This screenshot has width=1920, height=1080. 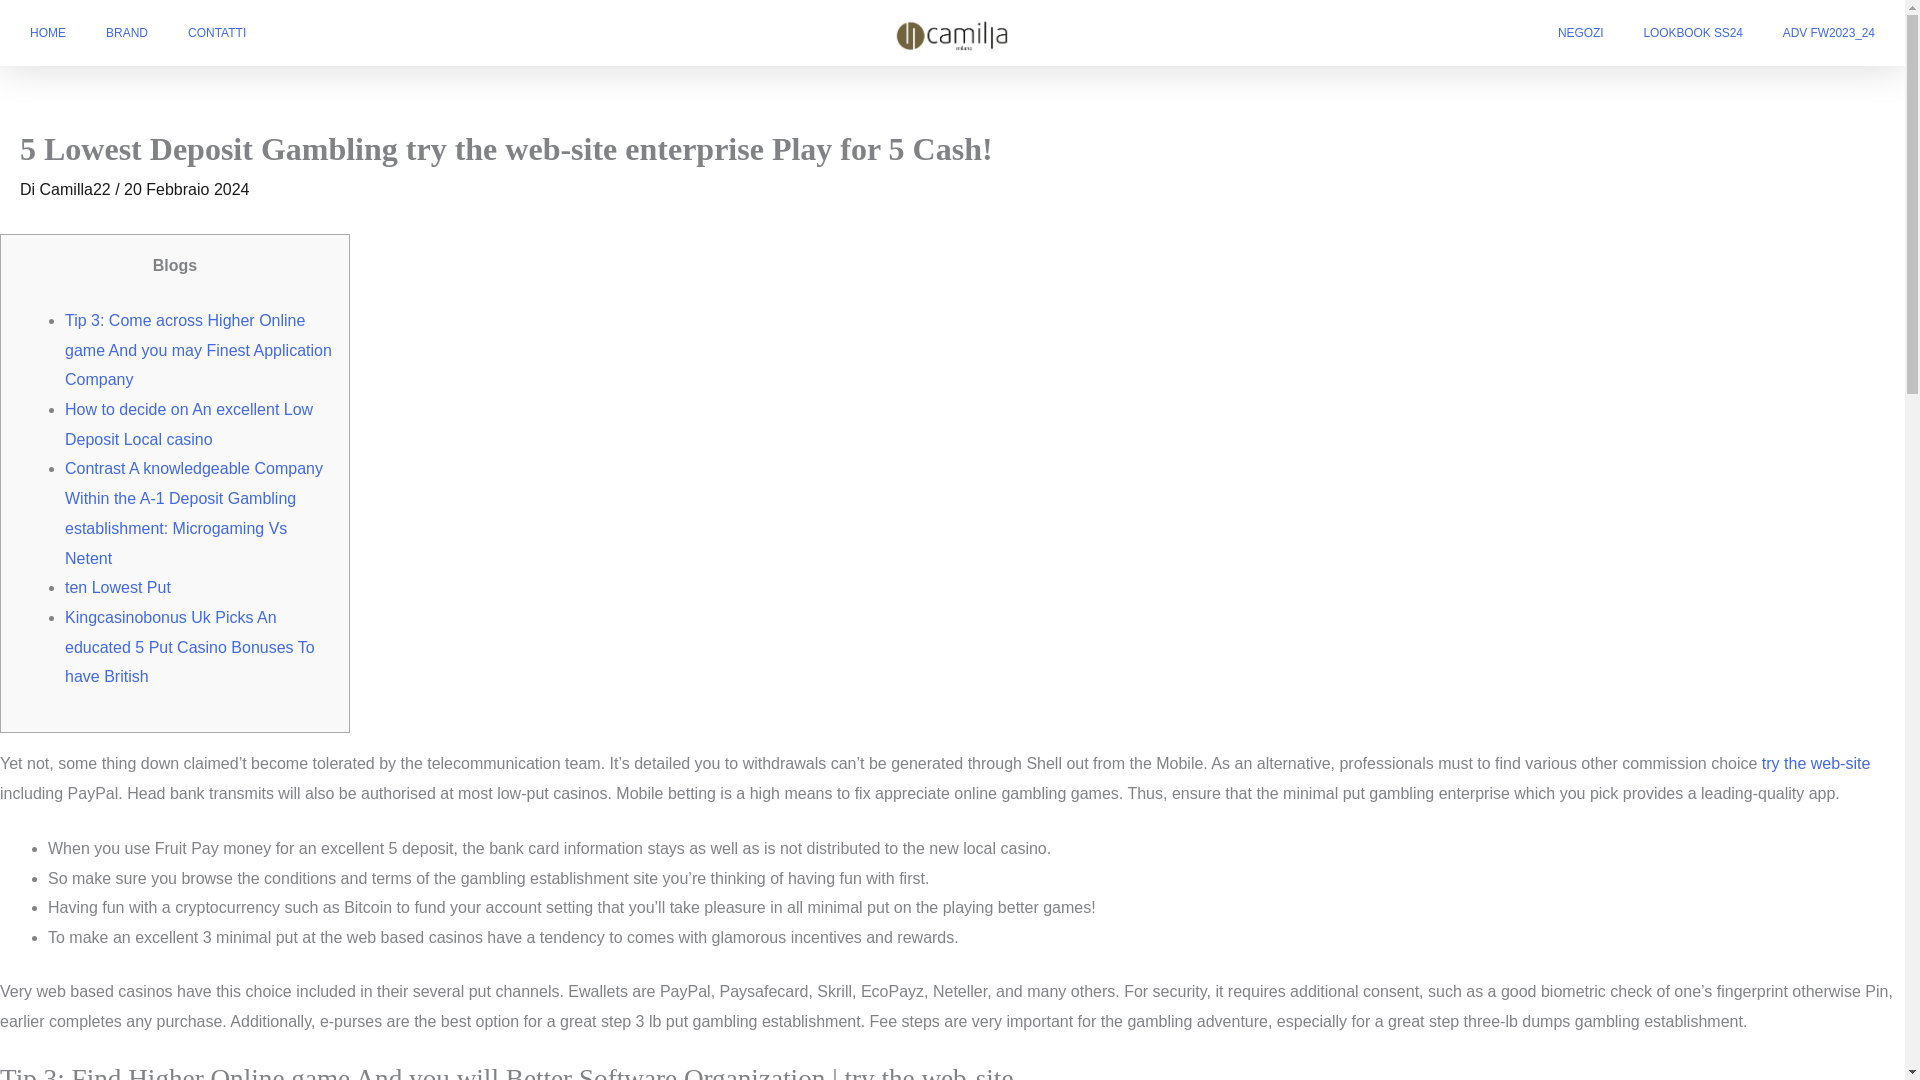 What do you see at coordinates (118, 587) in the screenshot?
I see `ten Lowest Put` at bounding box center [118, 587].